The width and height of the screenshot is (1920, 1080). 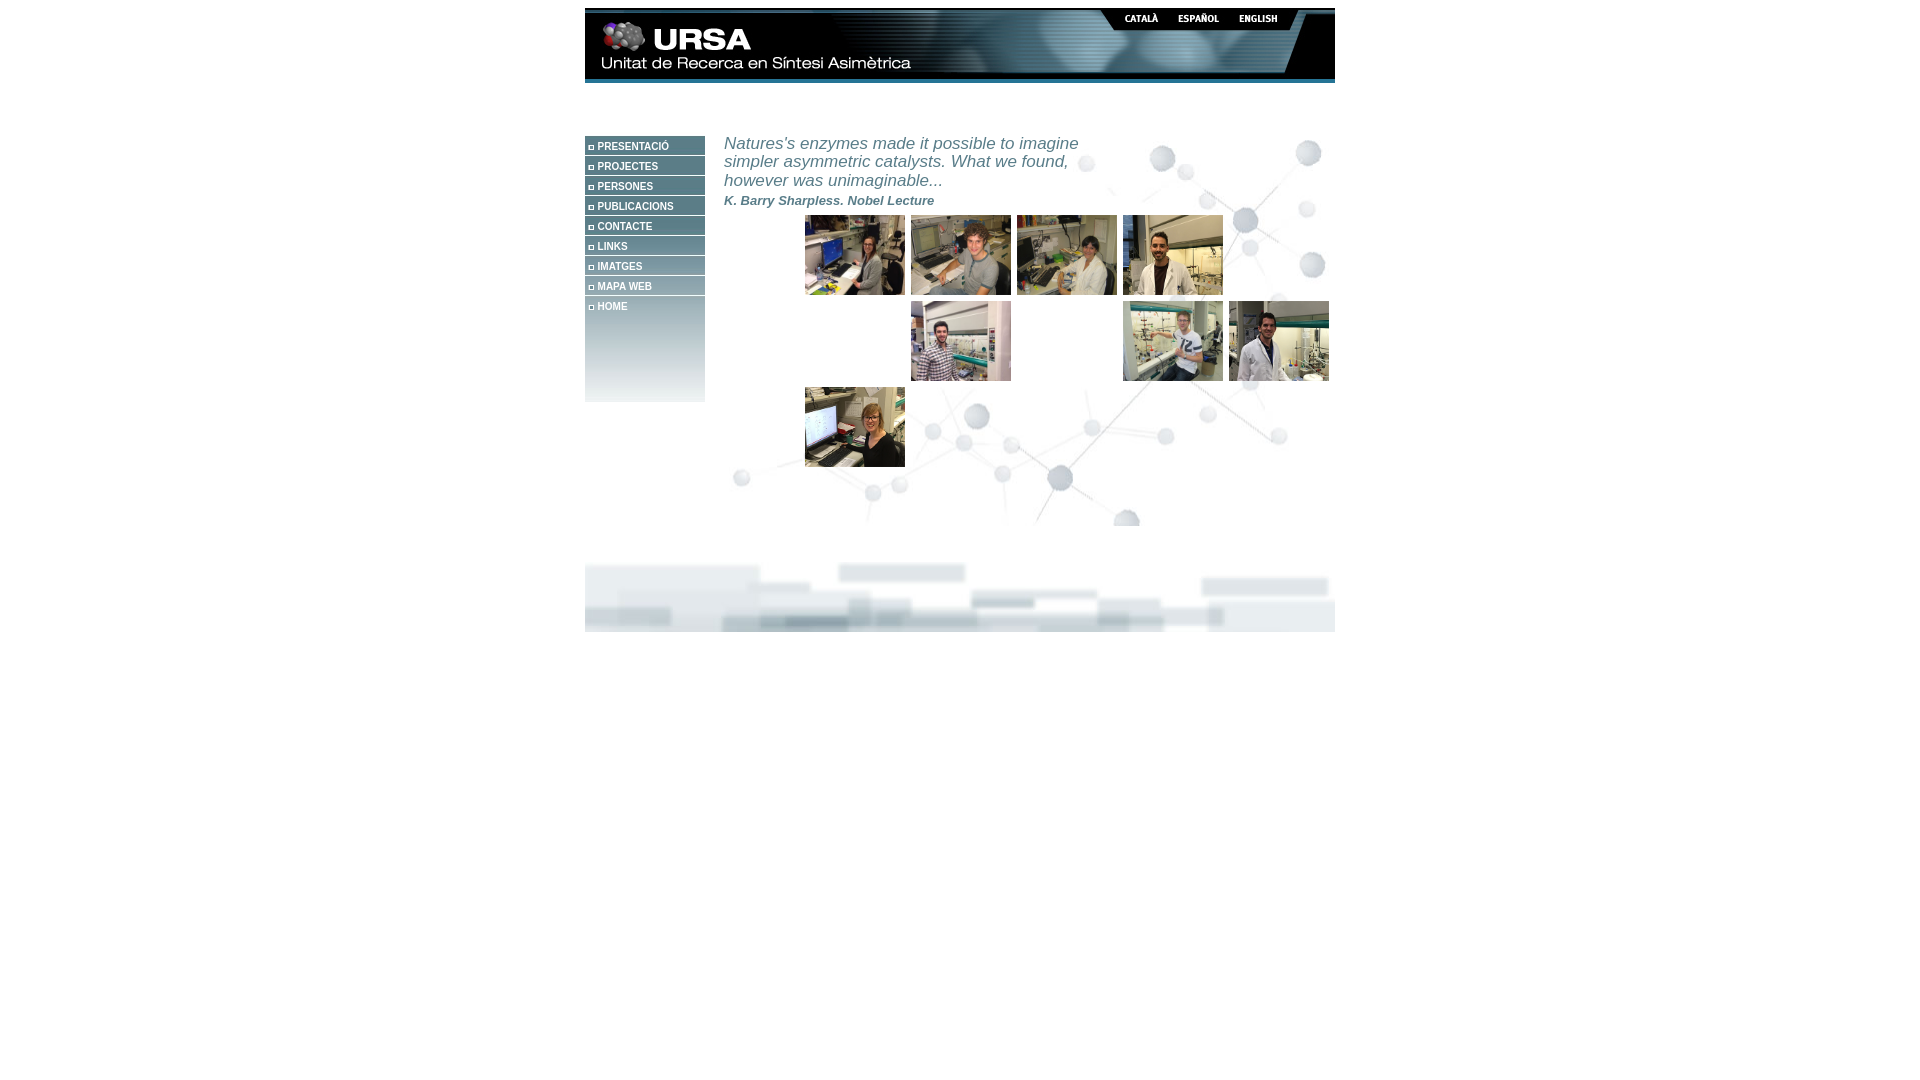 What do you see at coordinates (636, 206) in the screenshot?
I see `PUBLICACIONS` at bounding box center [636, 206].